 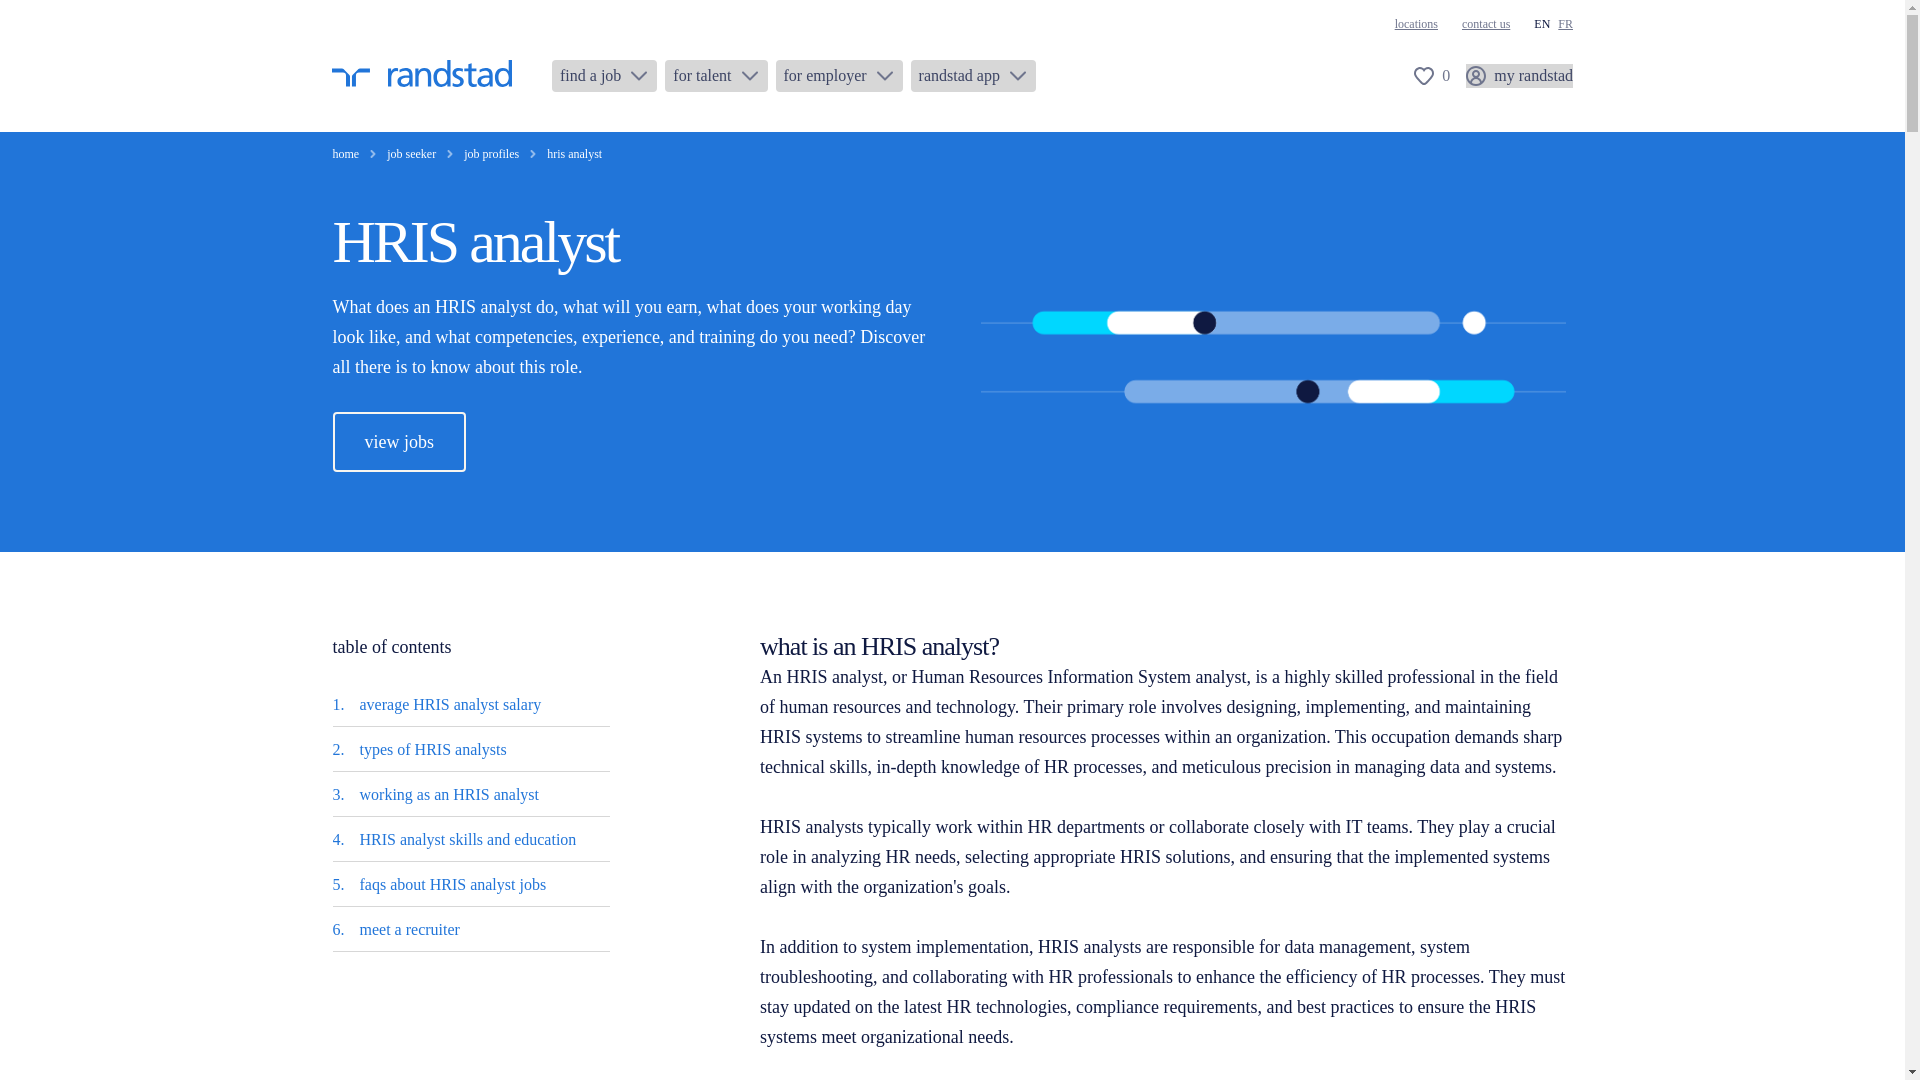 What do you see at coordinates (450, 704) in the screenshot?
I see `average HRIS analyst salary` at bounding box center [450, 704].